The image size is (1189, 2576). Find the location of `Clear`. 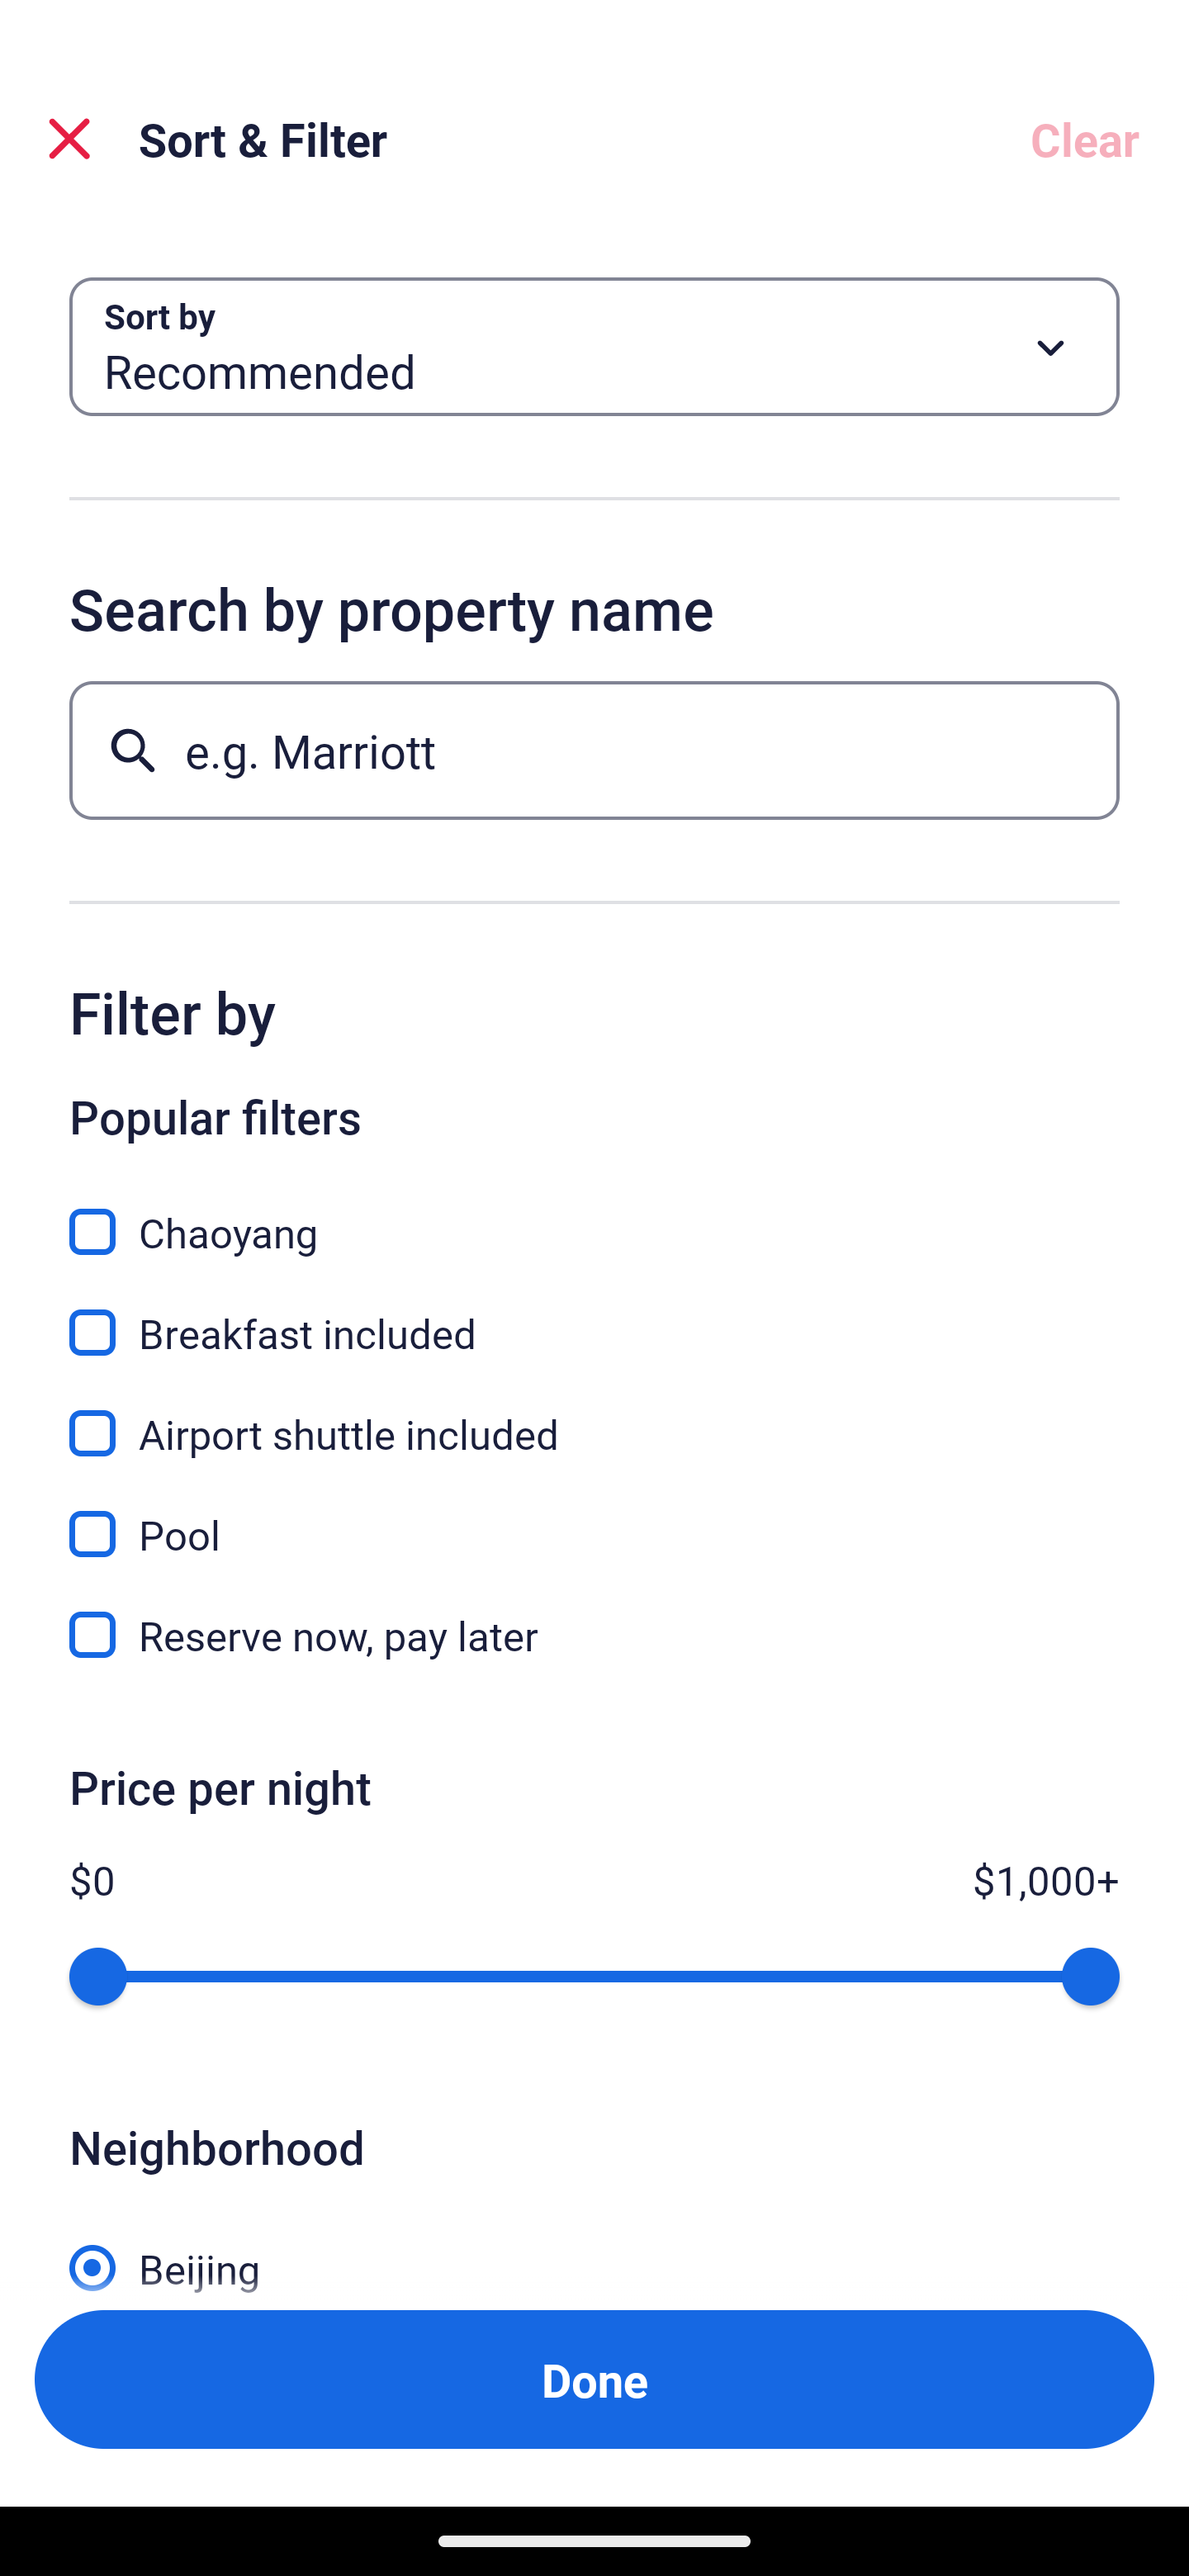

Clear is located at coordinates (1085, 139).